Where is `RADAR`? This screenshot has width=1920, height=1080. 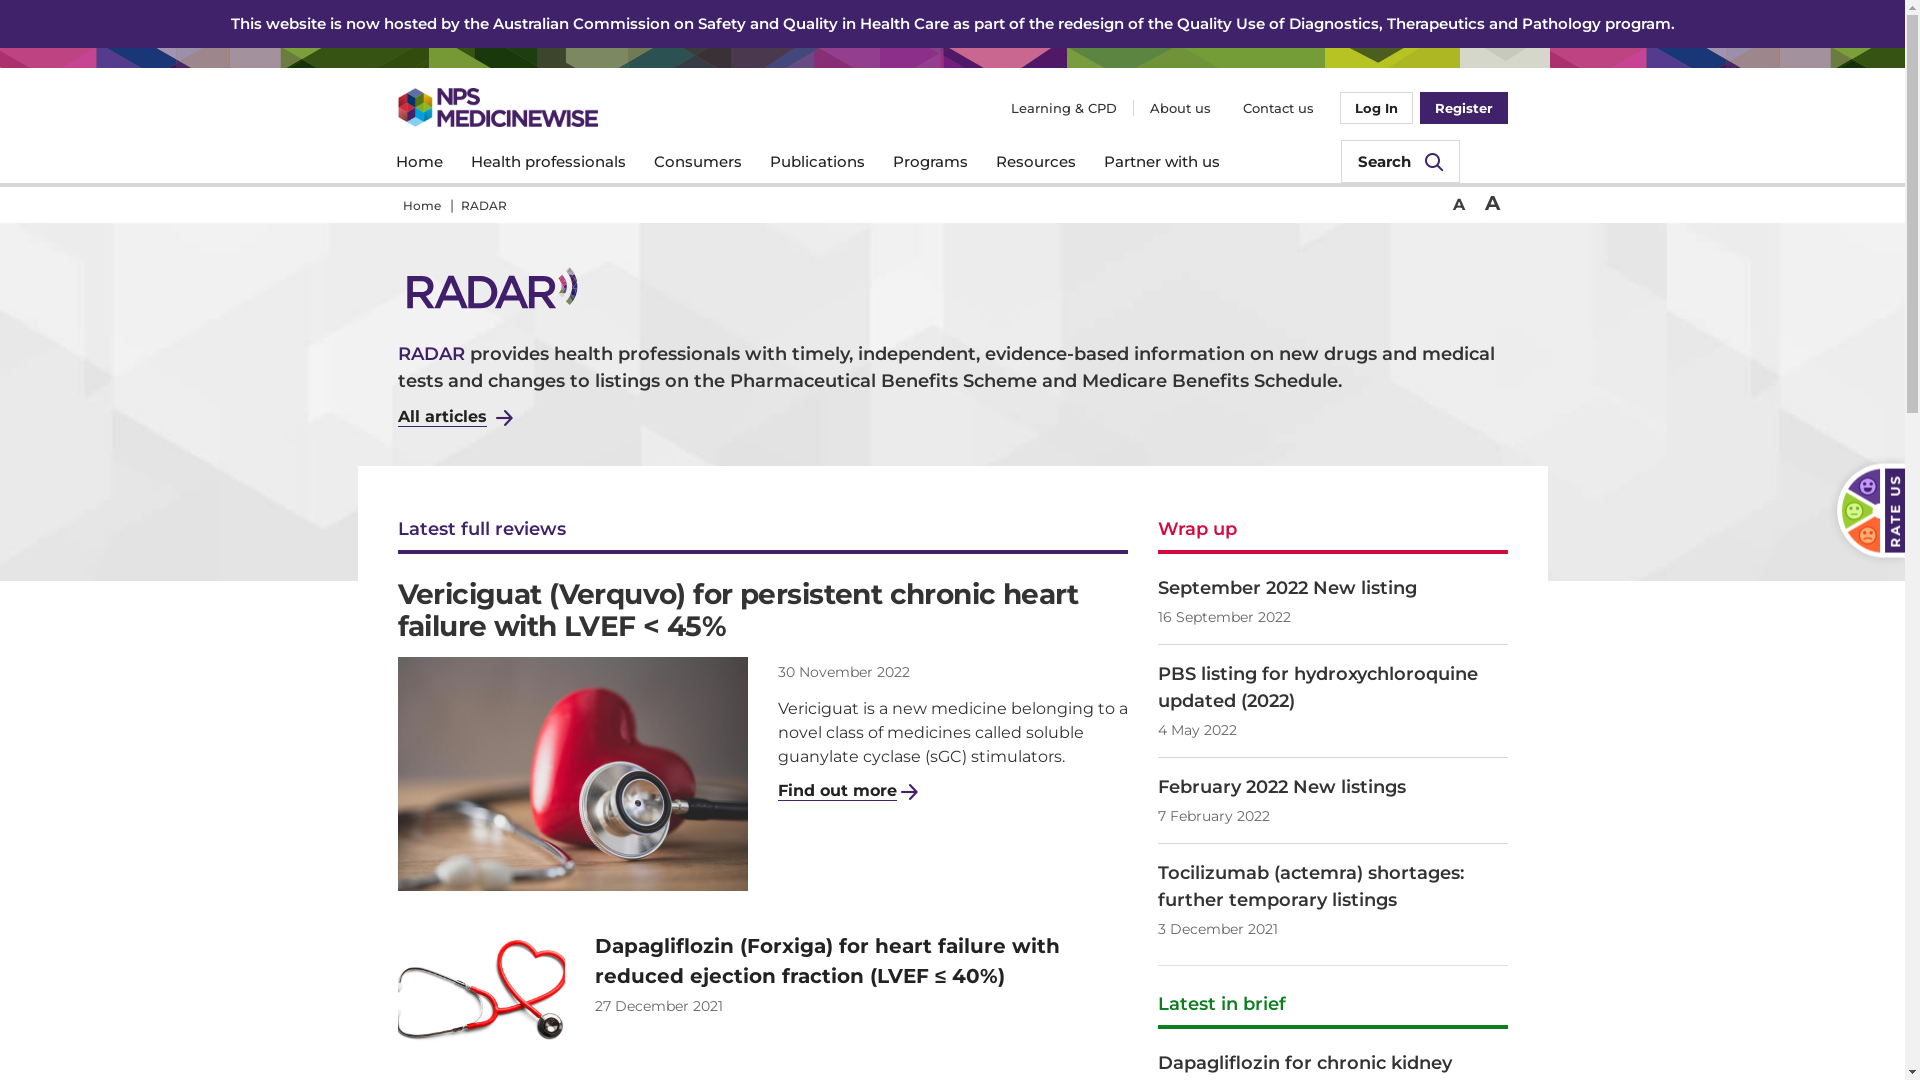
RADAR is located at coordinates (484, 206).